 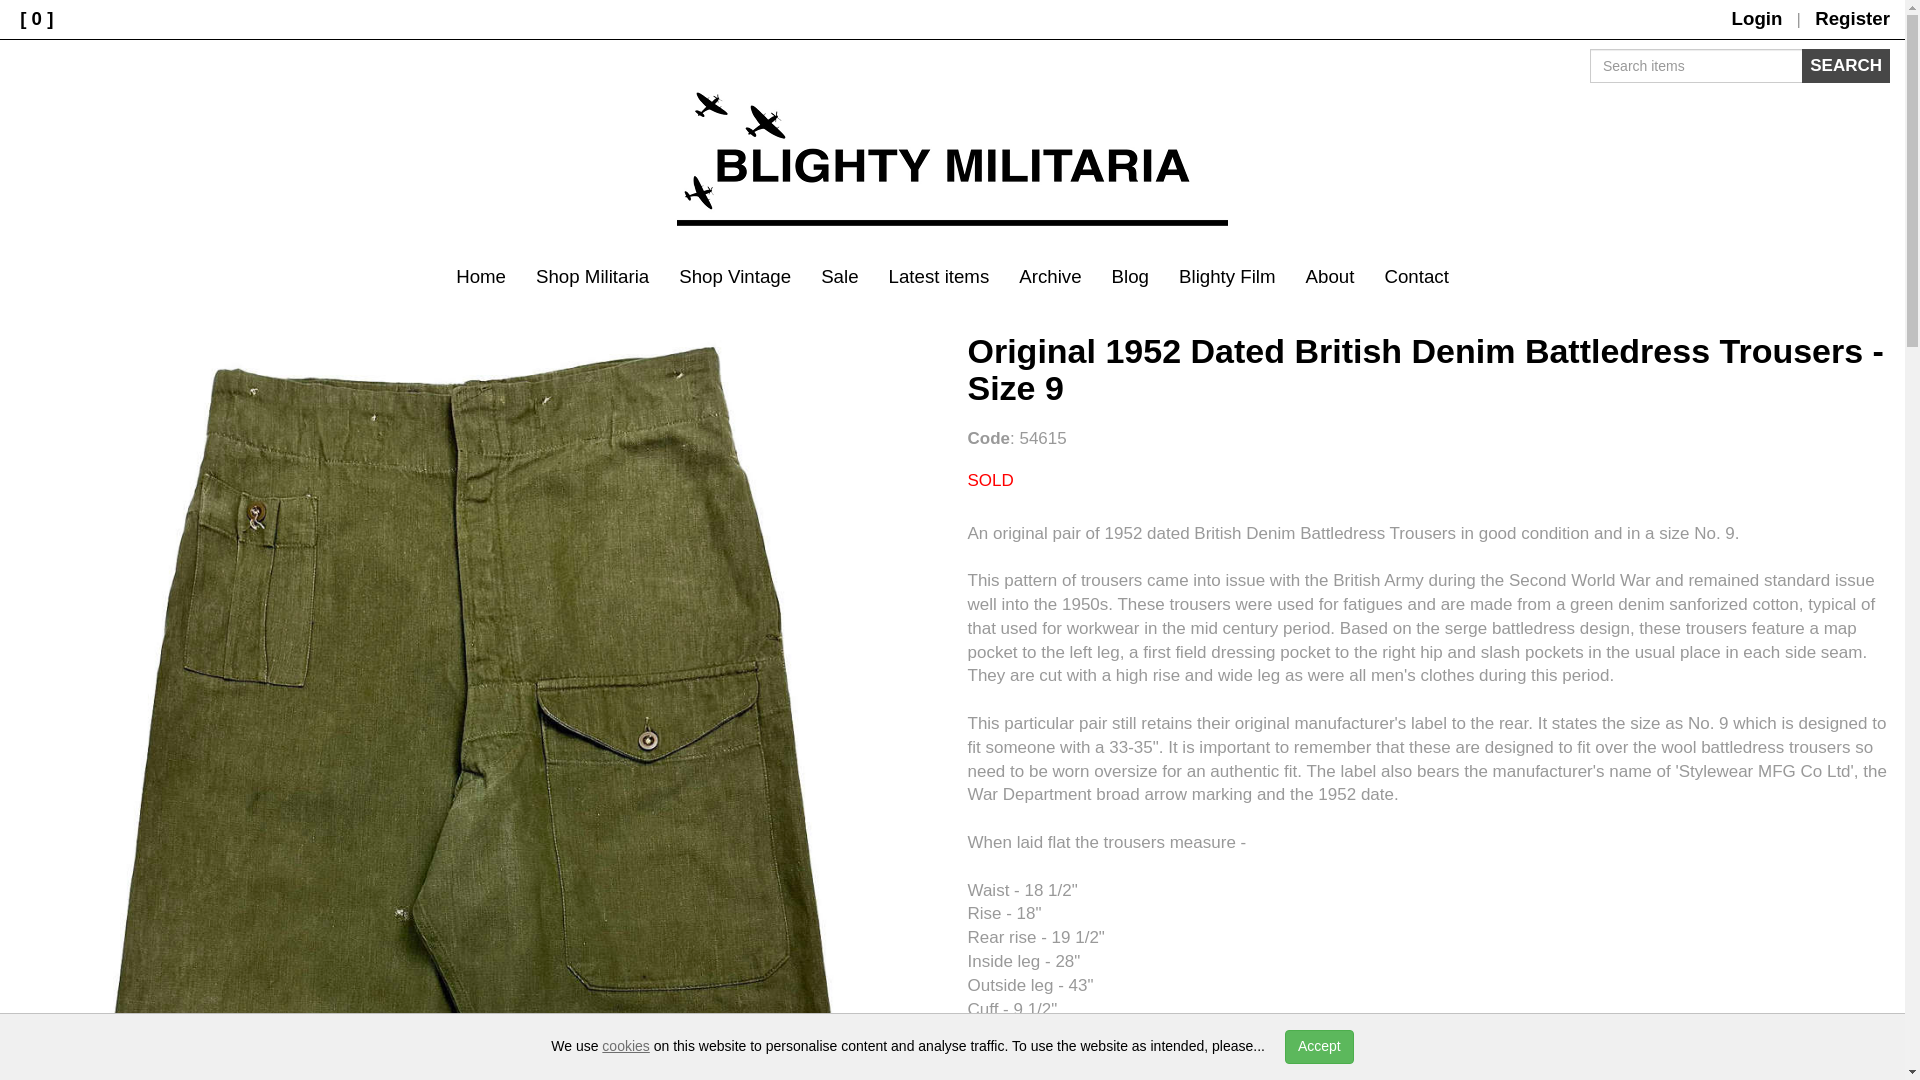 I want to click on Blighty Film, so click(x=1226, y=276).